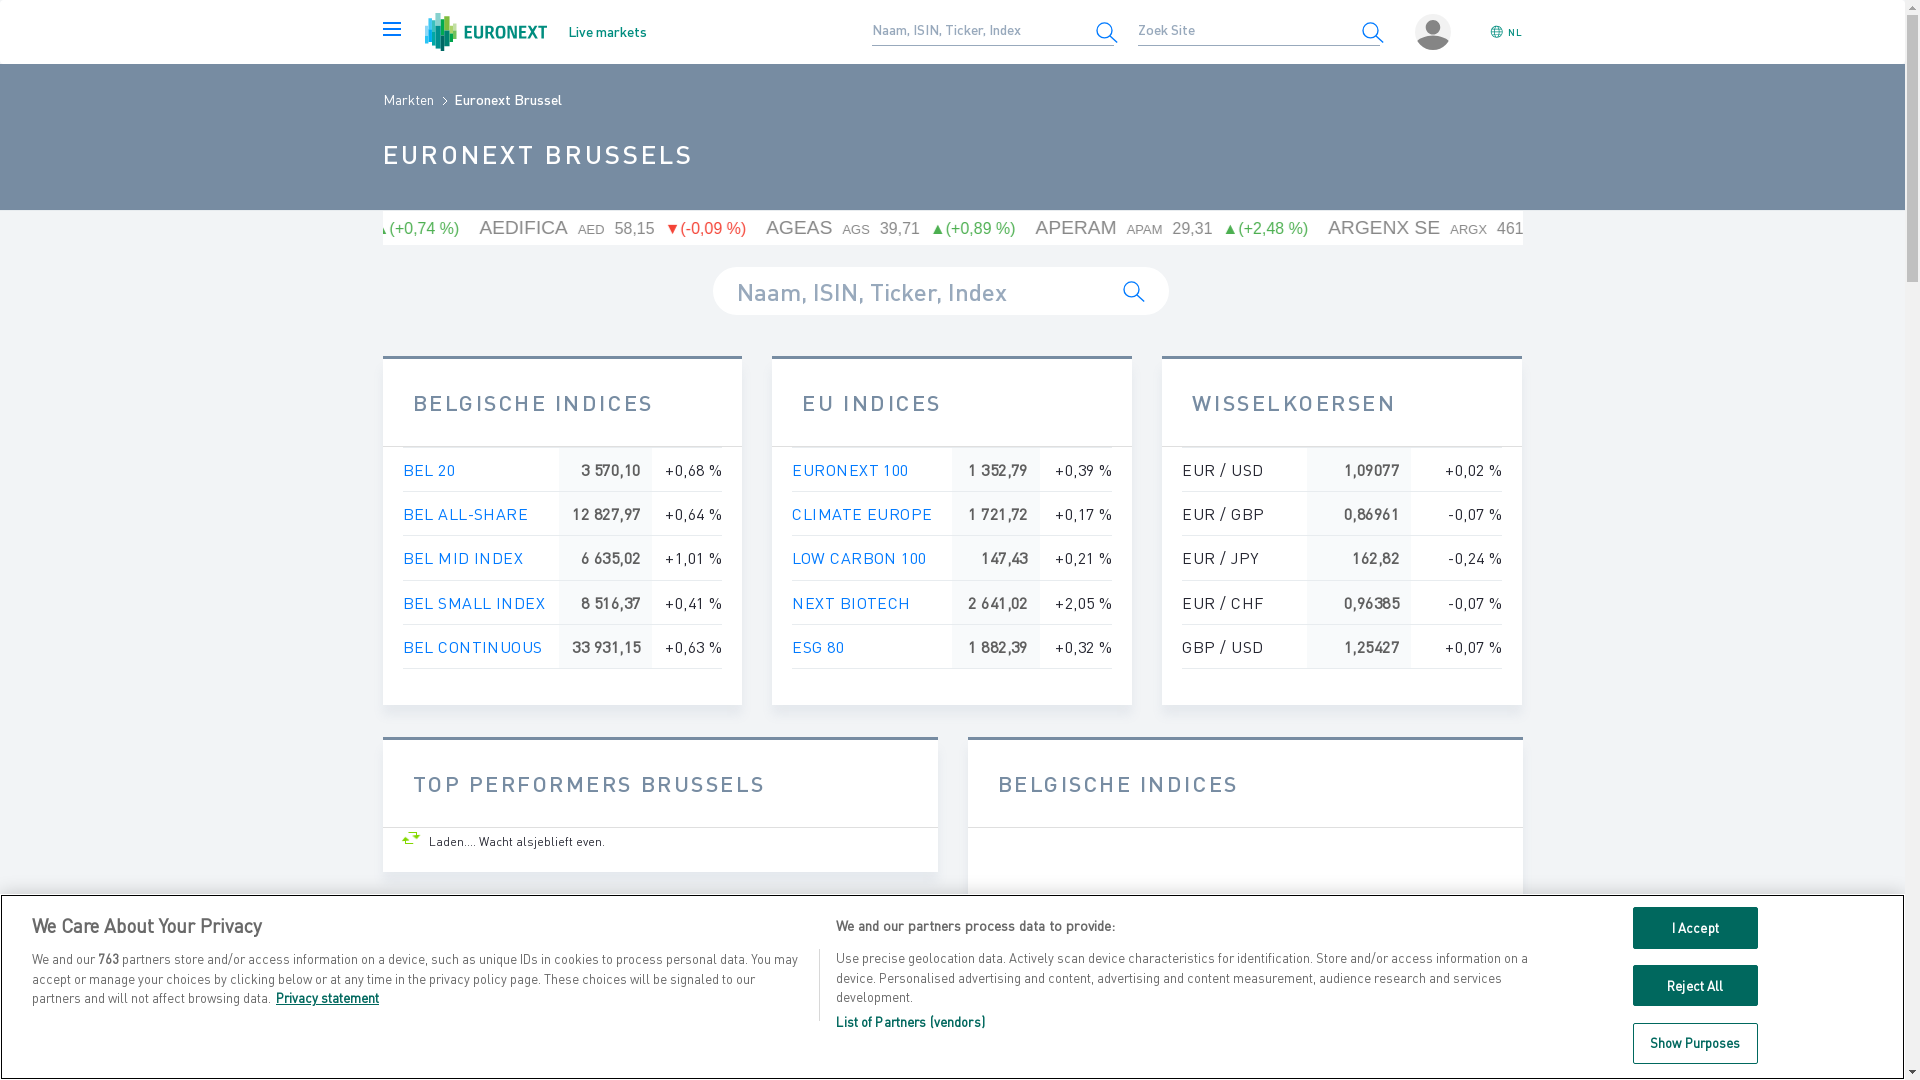  What do you see at coordinates (862, 514) in the screenshot?
I see `CLIMATE EUROPE` at bounding box center [862, 514].